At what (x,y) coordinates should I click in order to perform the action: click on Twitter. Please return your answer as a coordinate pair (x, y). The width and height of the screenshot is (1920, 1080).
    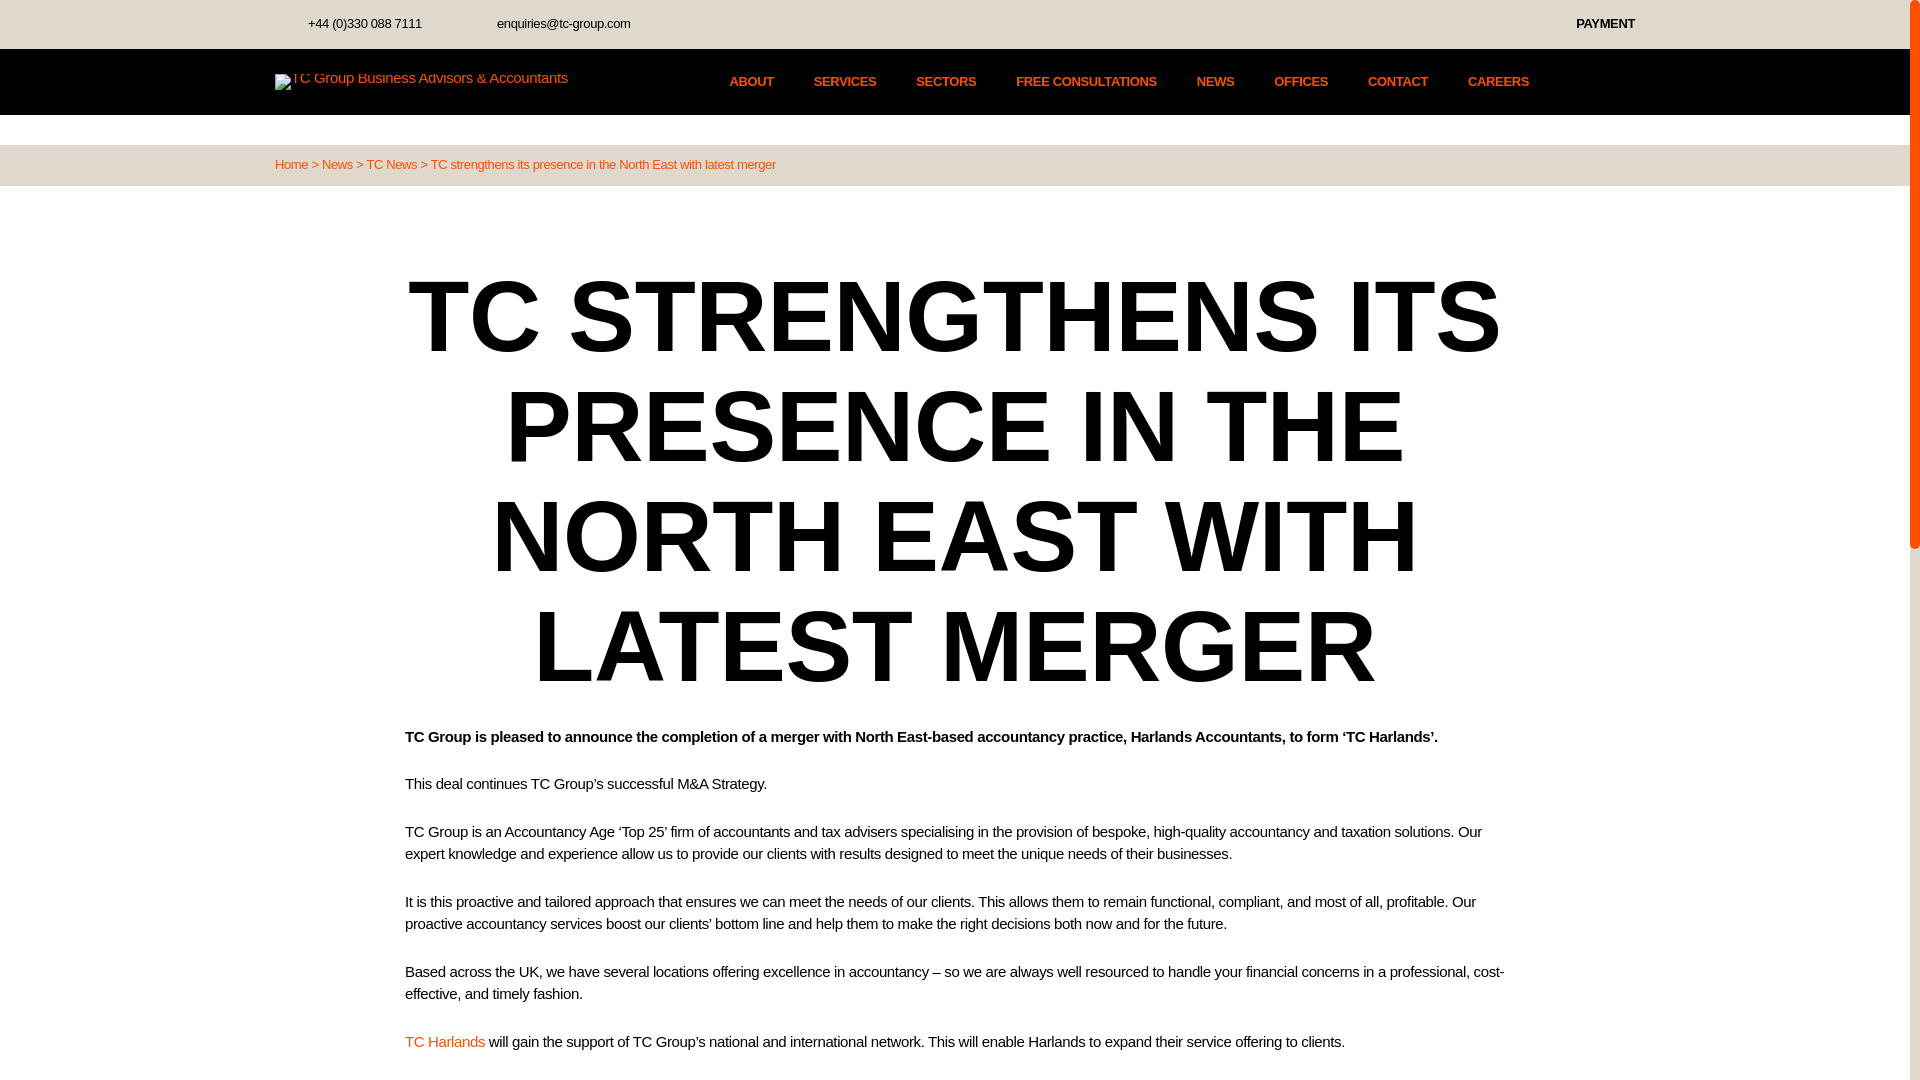
    Looking at the image, I should click on (672, 24).